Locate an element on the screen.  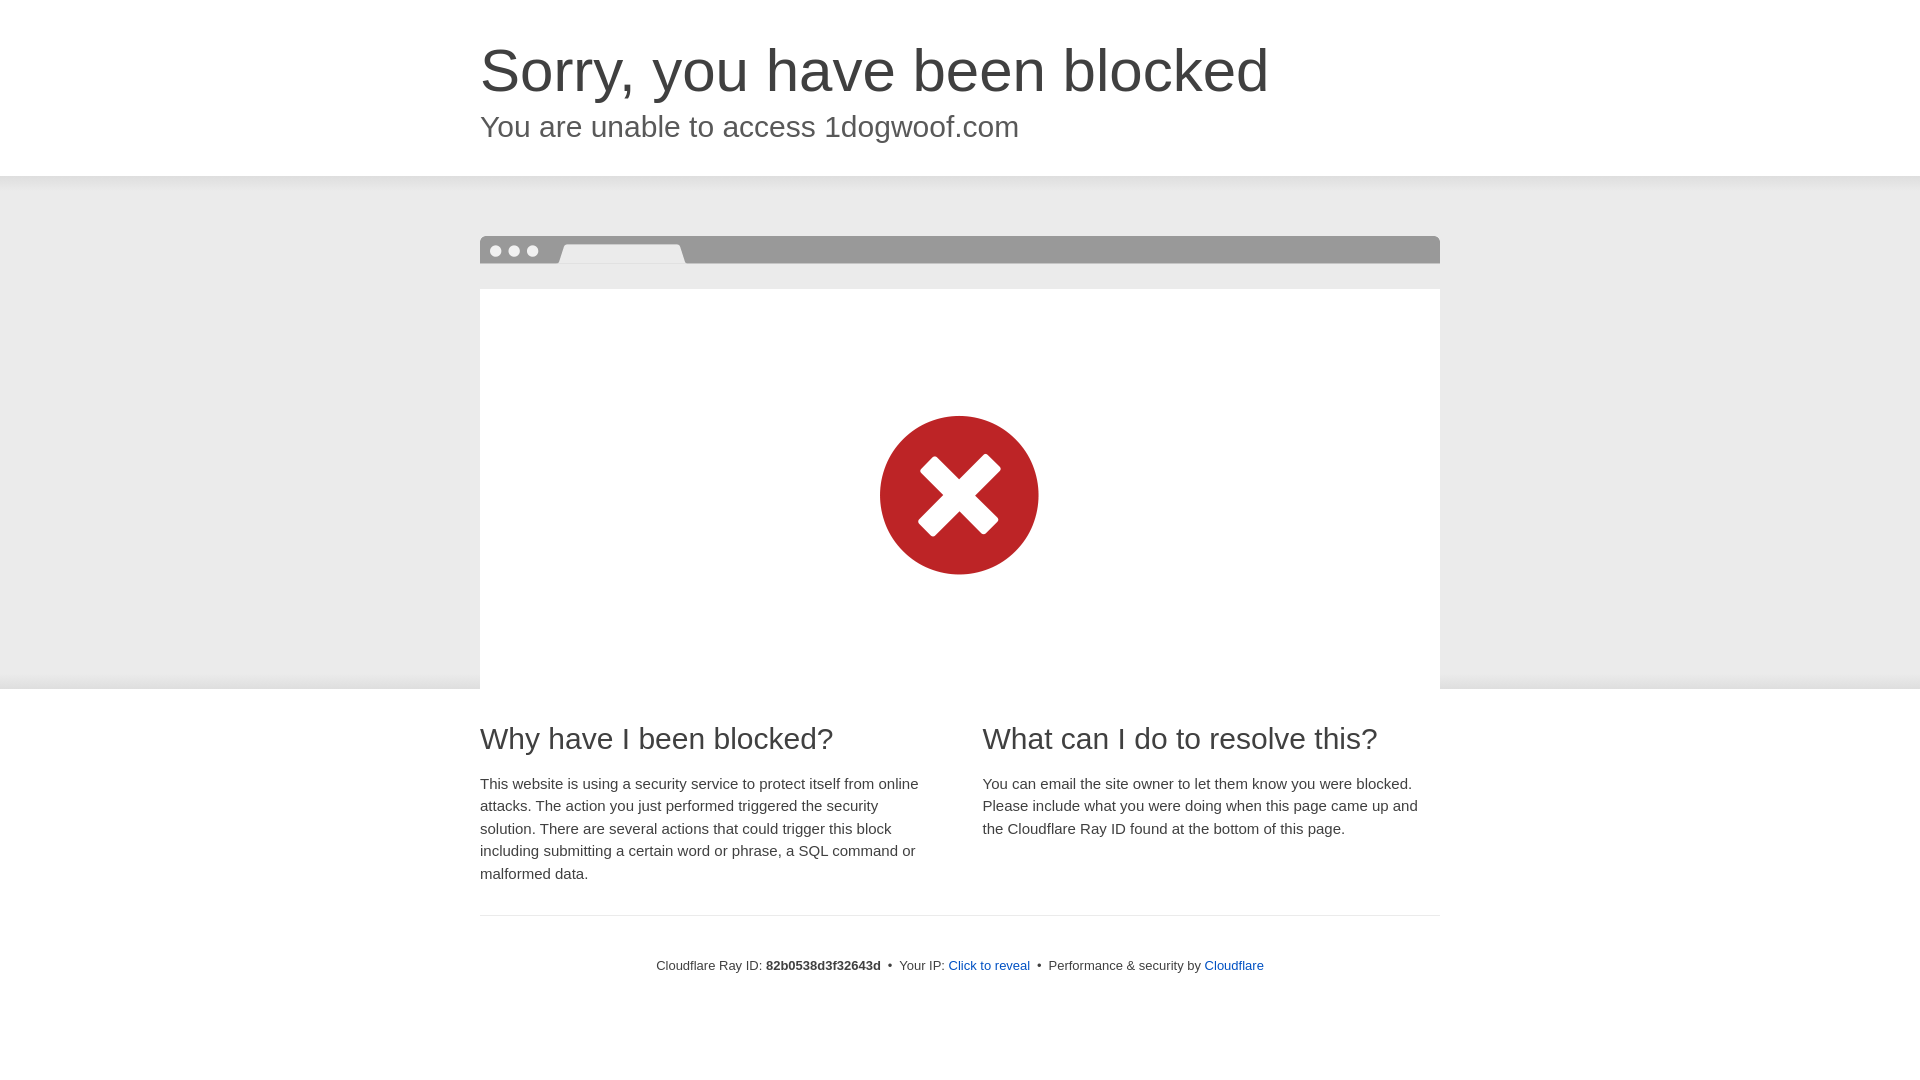
Cloudflare is located at coordinates (1234, 966).